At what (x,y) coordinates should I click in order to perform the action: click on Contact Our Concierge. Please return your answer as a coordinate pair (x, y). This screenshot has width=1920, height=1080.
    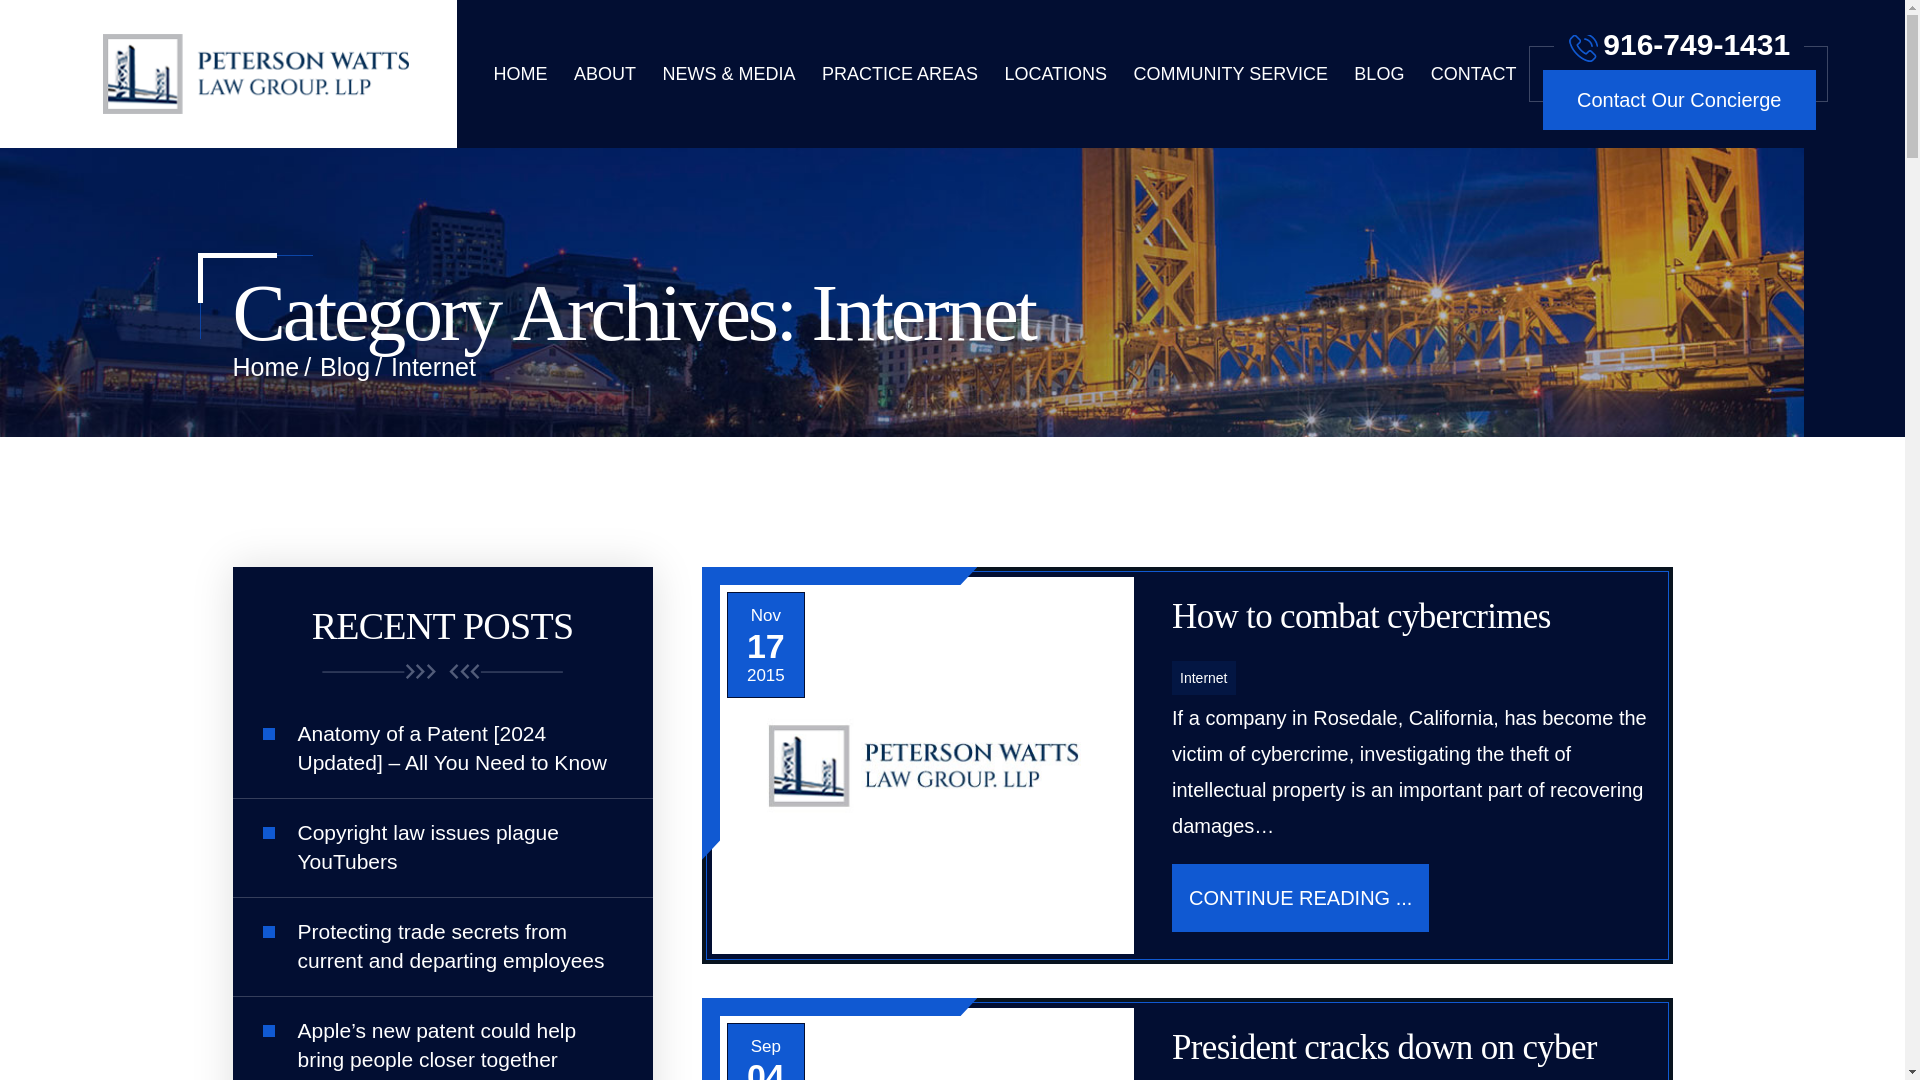
    Looking at the image, I should click on (1680, 100).